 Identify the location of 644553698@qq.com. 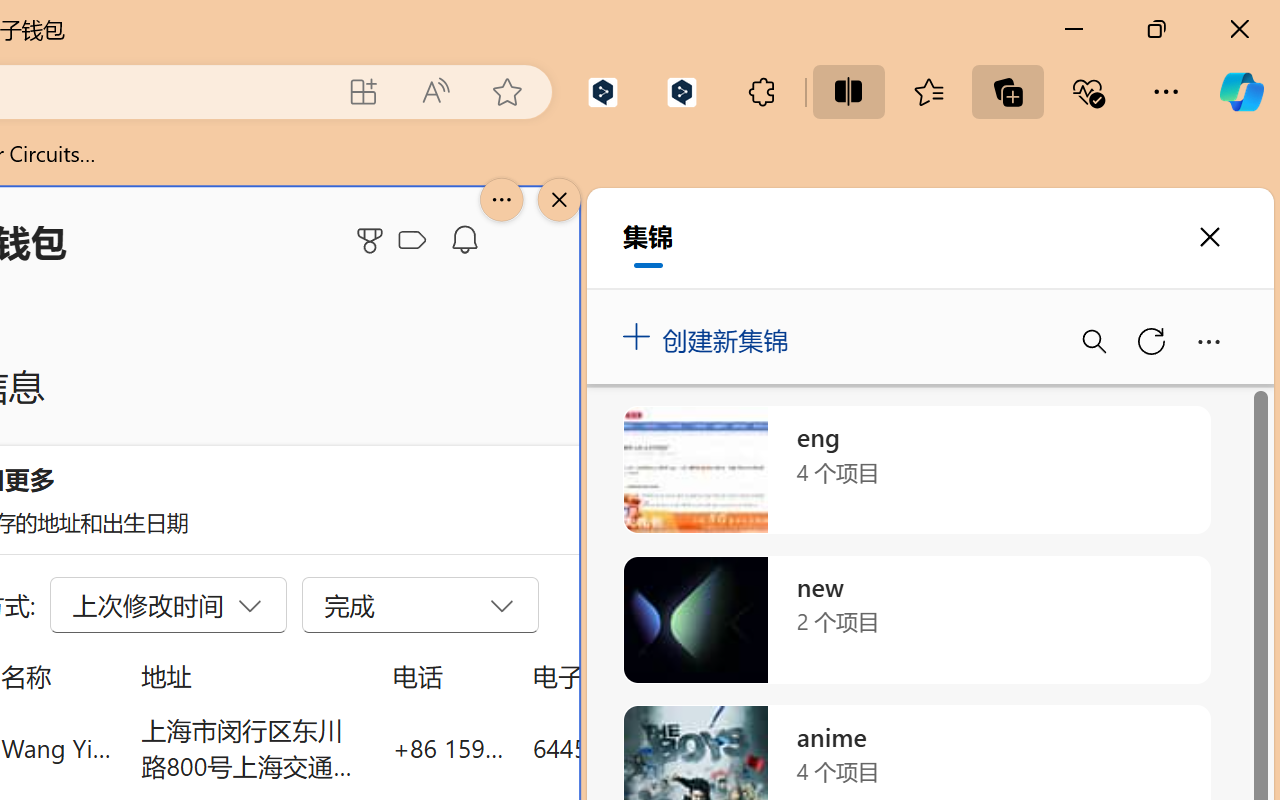
(644, 748).